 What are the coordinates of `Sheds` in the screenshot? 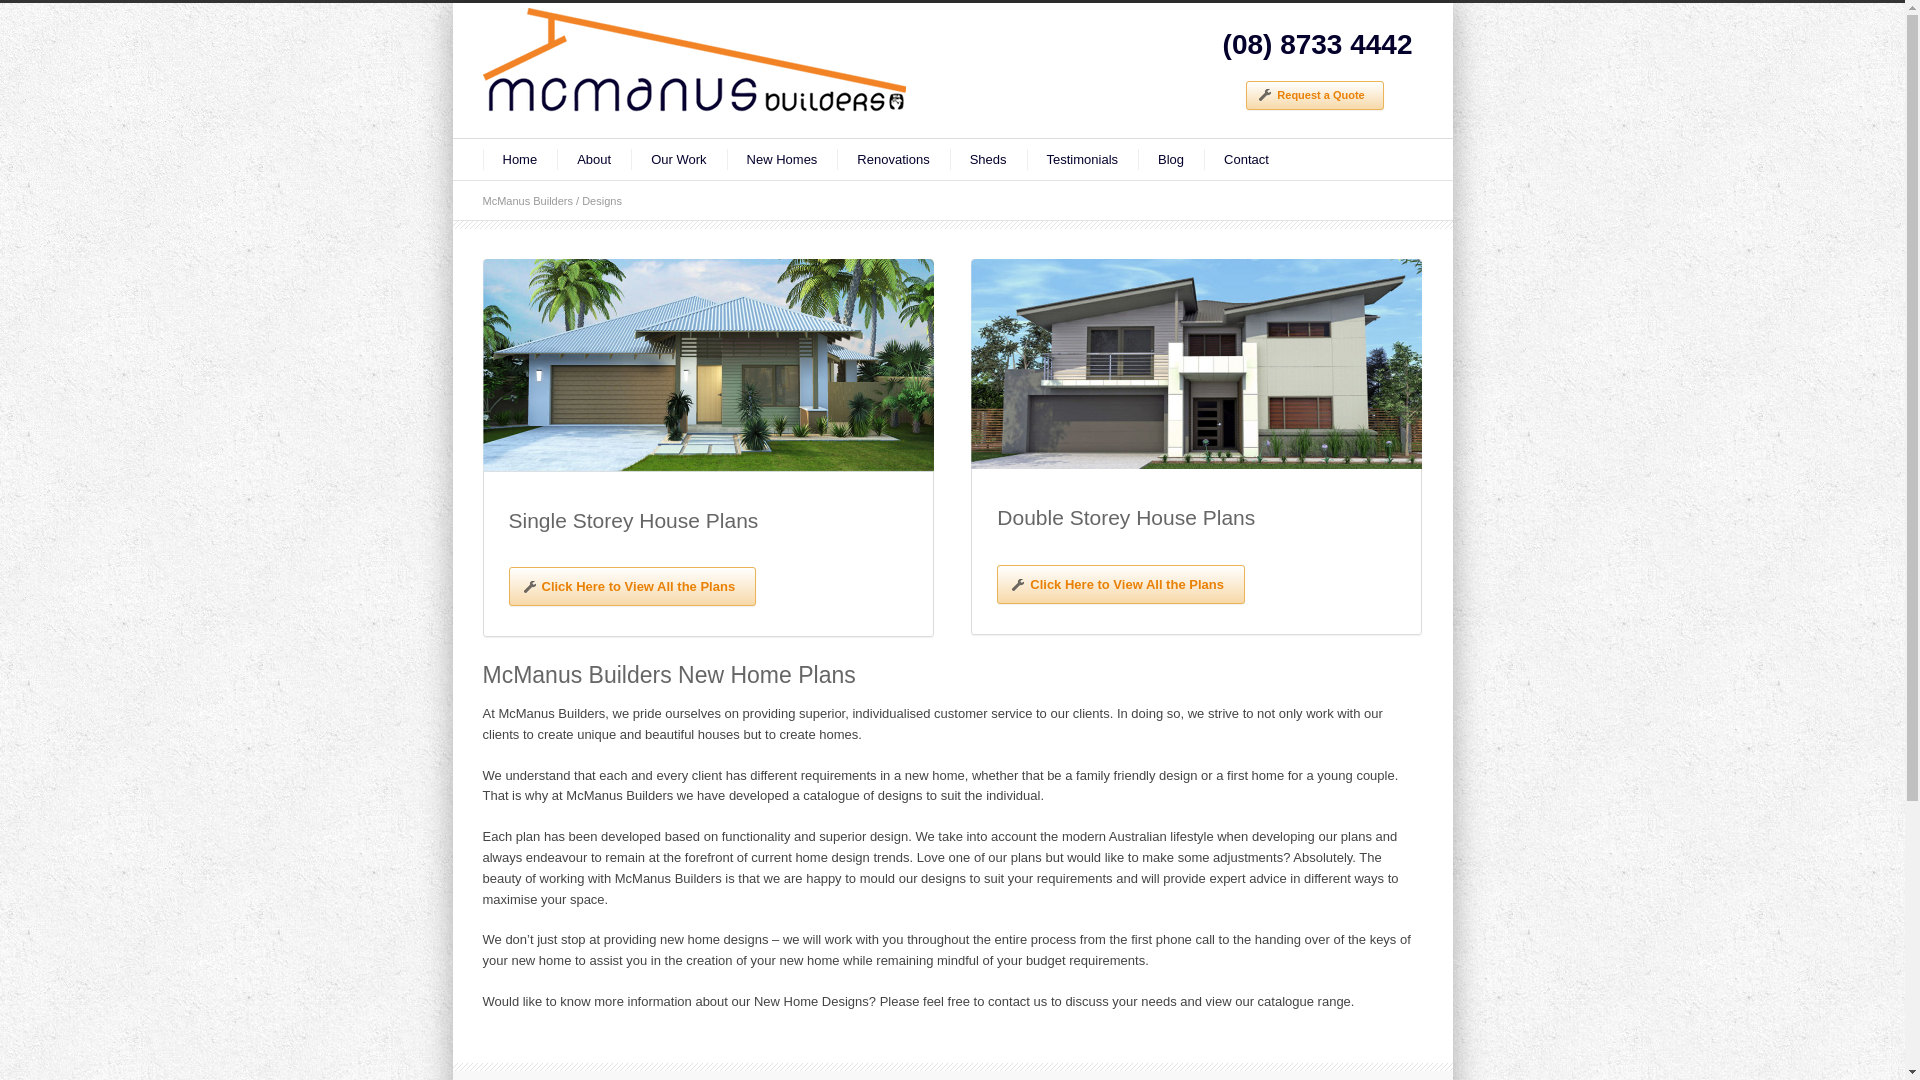 It's located at (988, 160).